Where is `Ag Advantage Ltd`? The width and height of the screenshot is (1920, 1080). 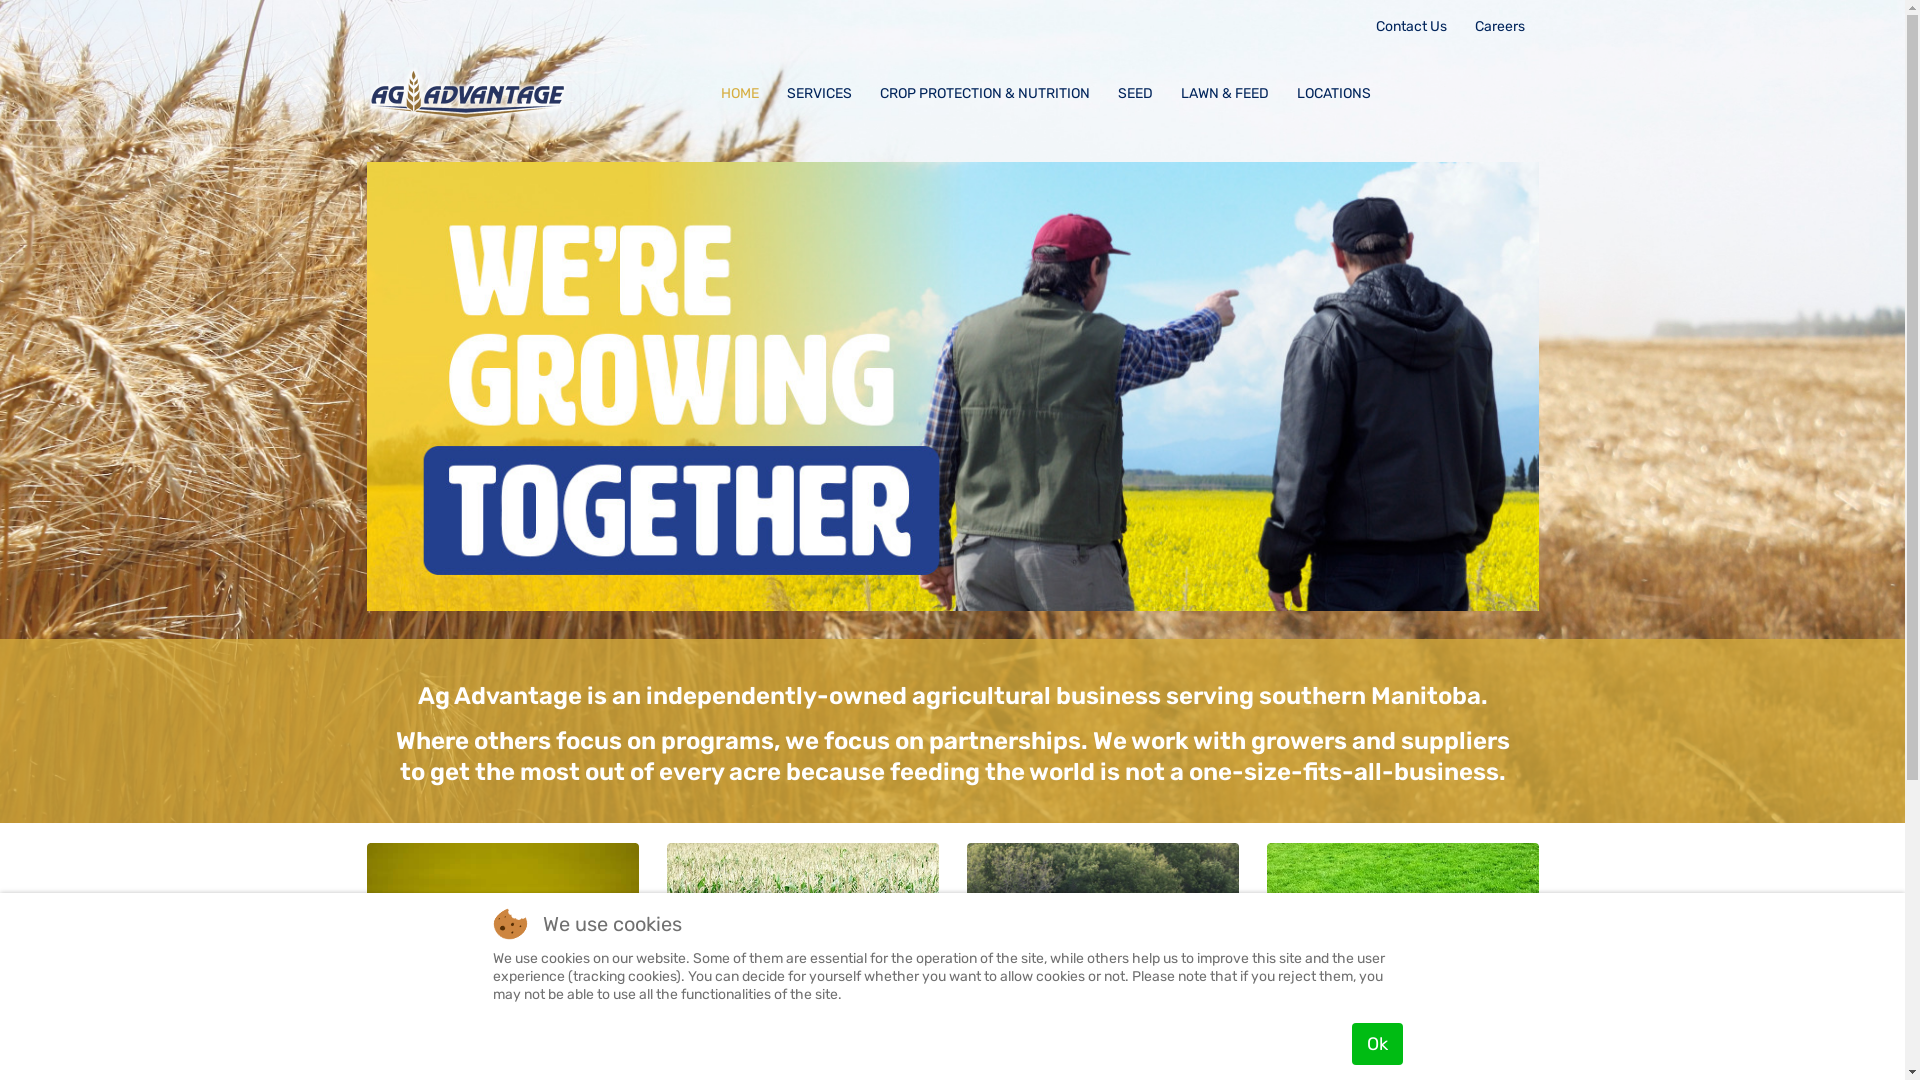 Ag Advantage Ltd is located at coordinates (466, 92).